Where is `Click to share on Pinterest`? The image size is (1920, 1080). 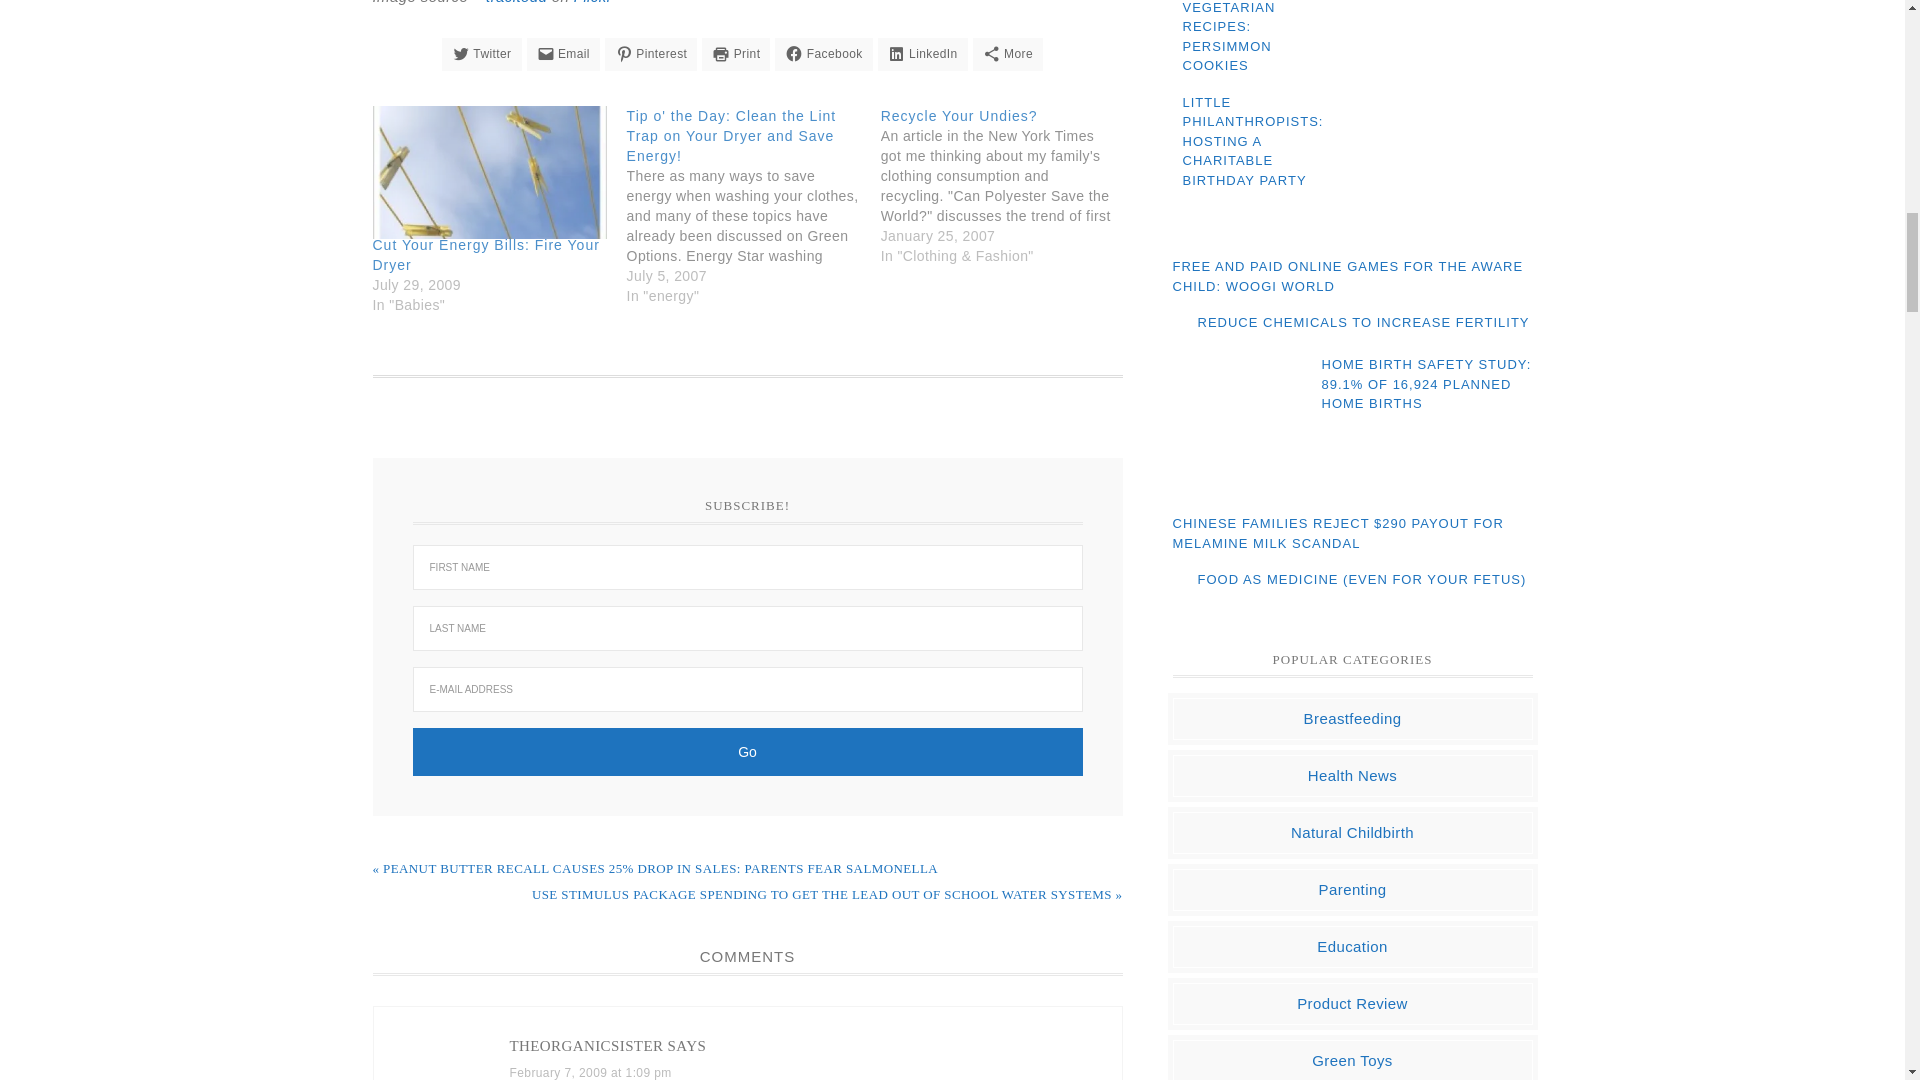
Click to share on Pinterest is located at coordinates (650, 54).